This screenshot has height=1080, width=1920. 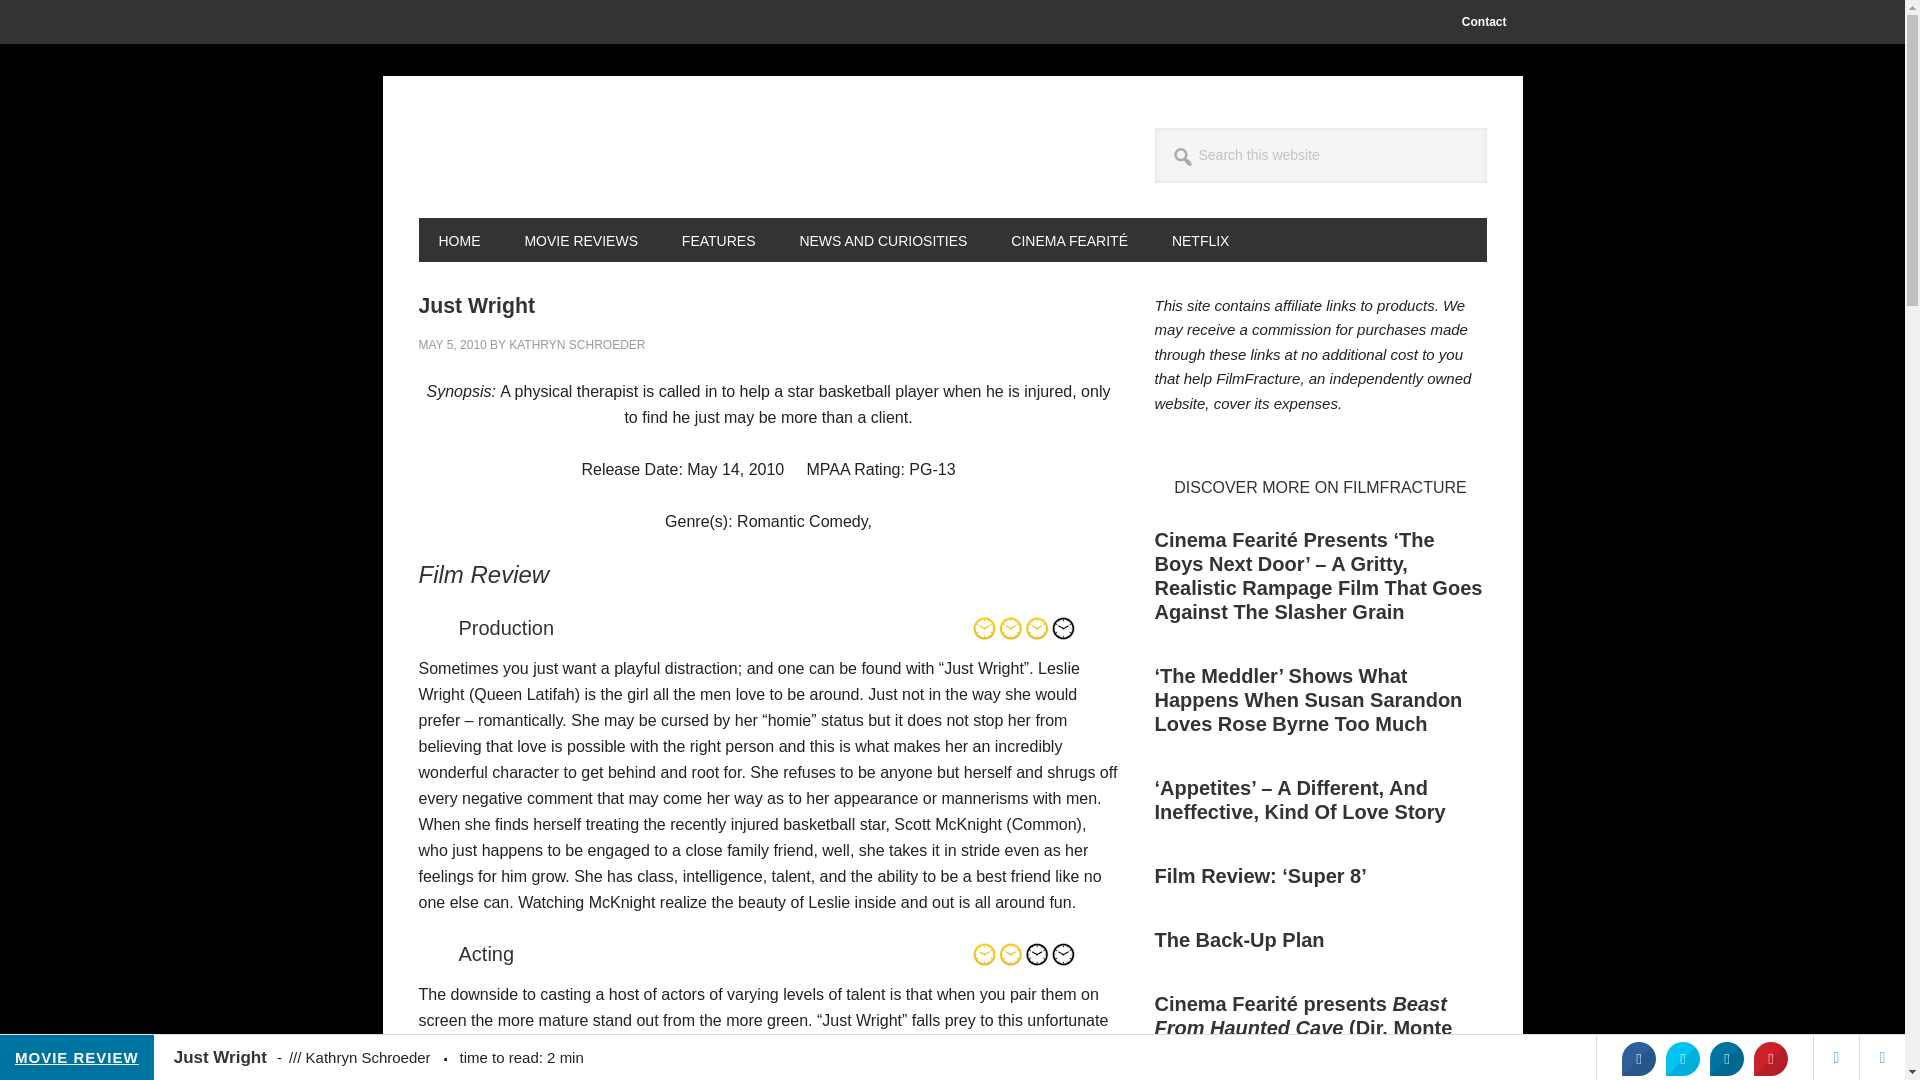 I want to click on Share on Twitter, so click(x=1682, y=1058).